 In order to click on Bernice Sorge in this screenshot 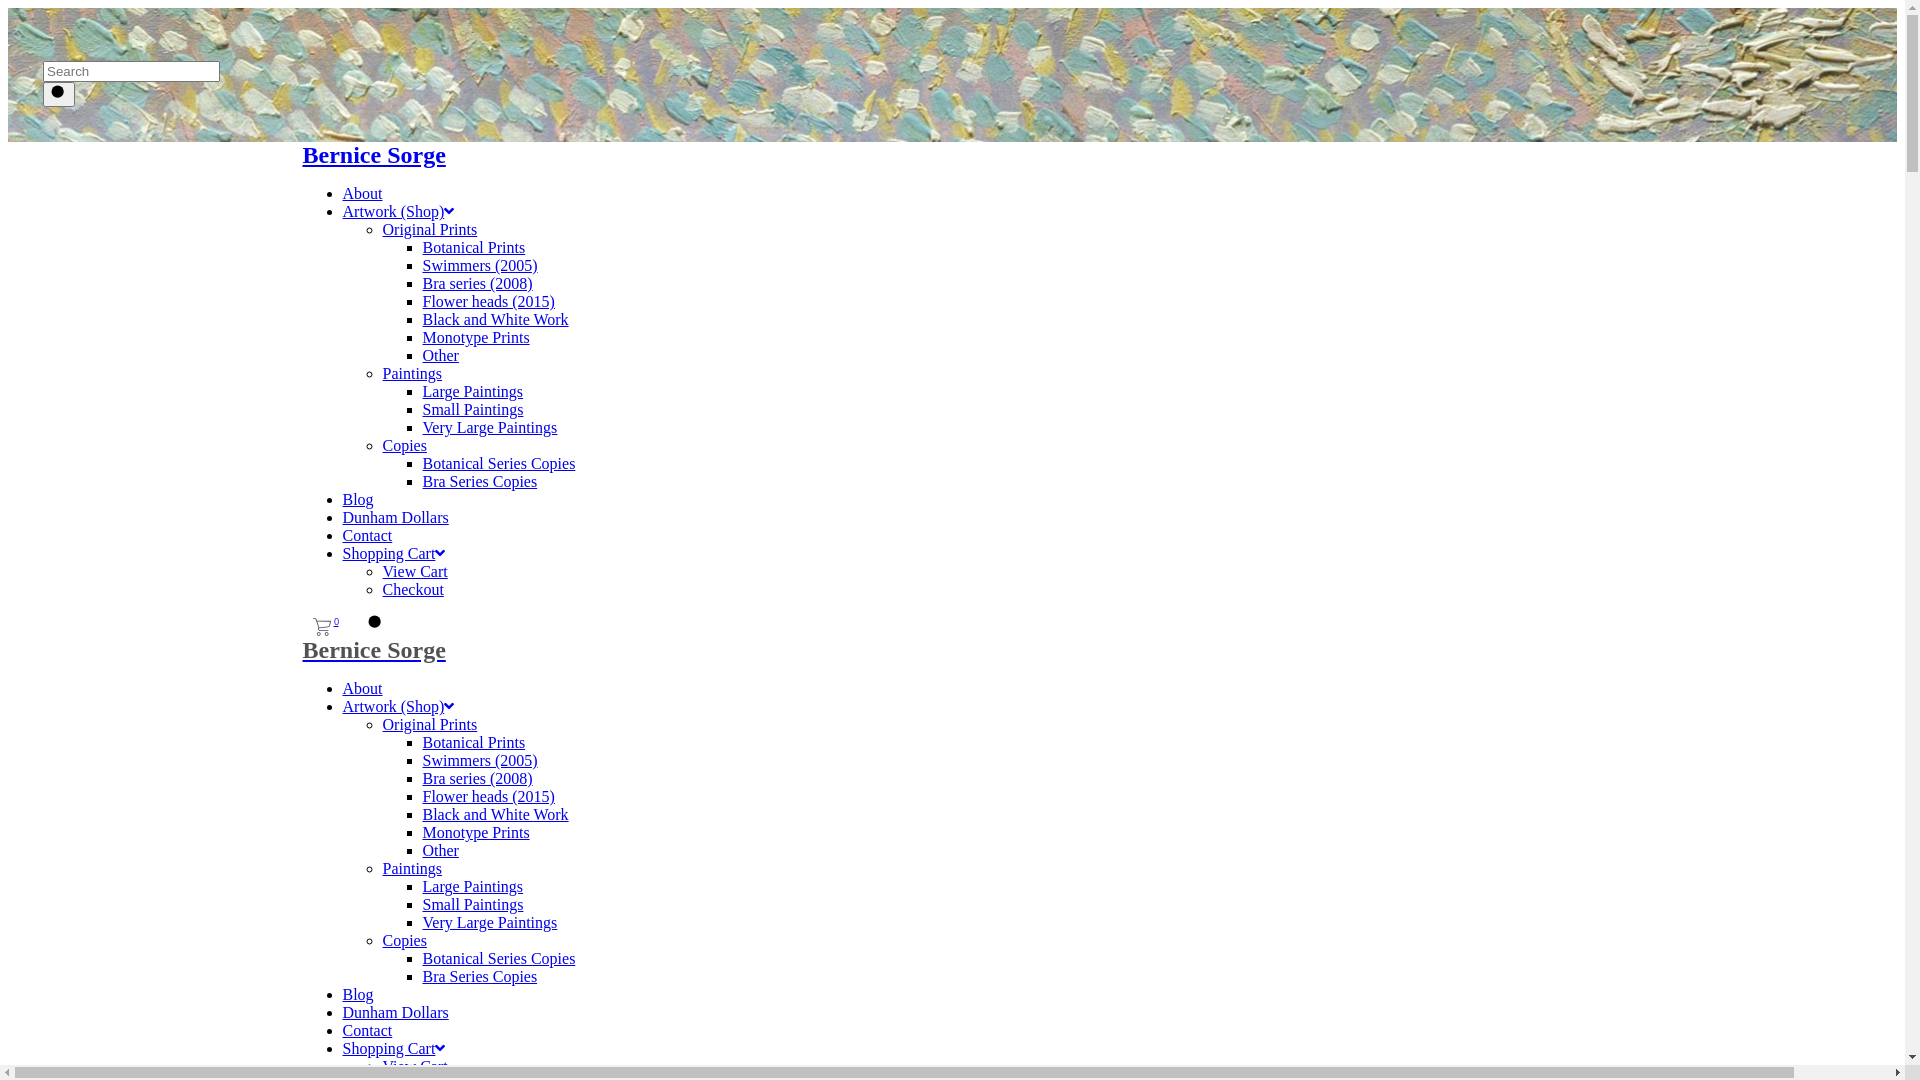, I will do `click(952, 156)`.